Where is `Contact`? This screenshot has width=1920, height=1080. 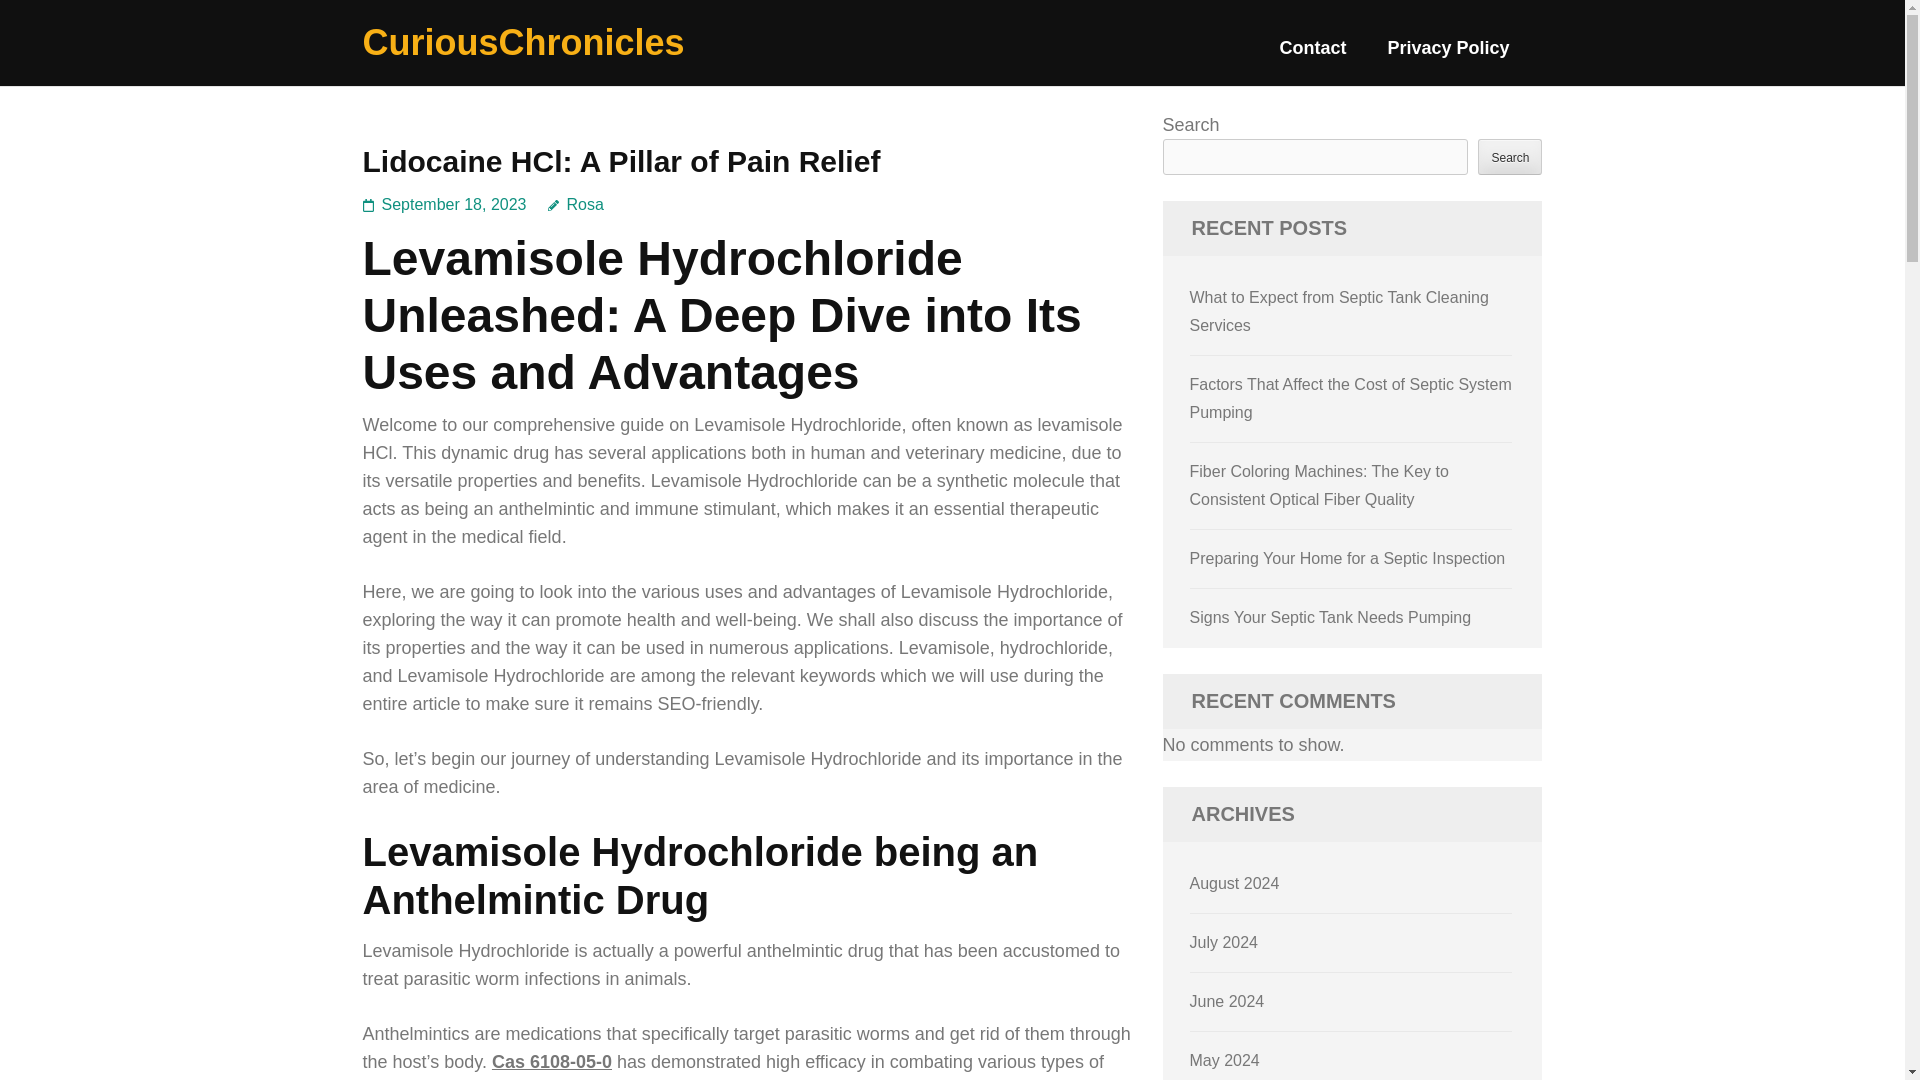 Contact is located at coordinates (1312, 56).